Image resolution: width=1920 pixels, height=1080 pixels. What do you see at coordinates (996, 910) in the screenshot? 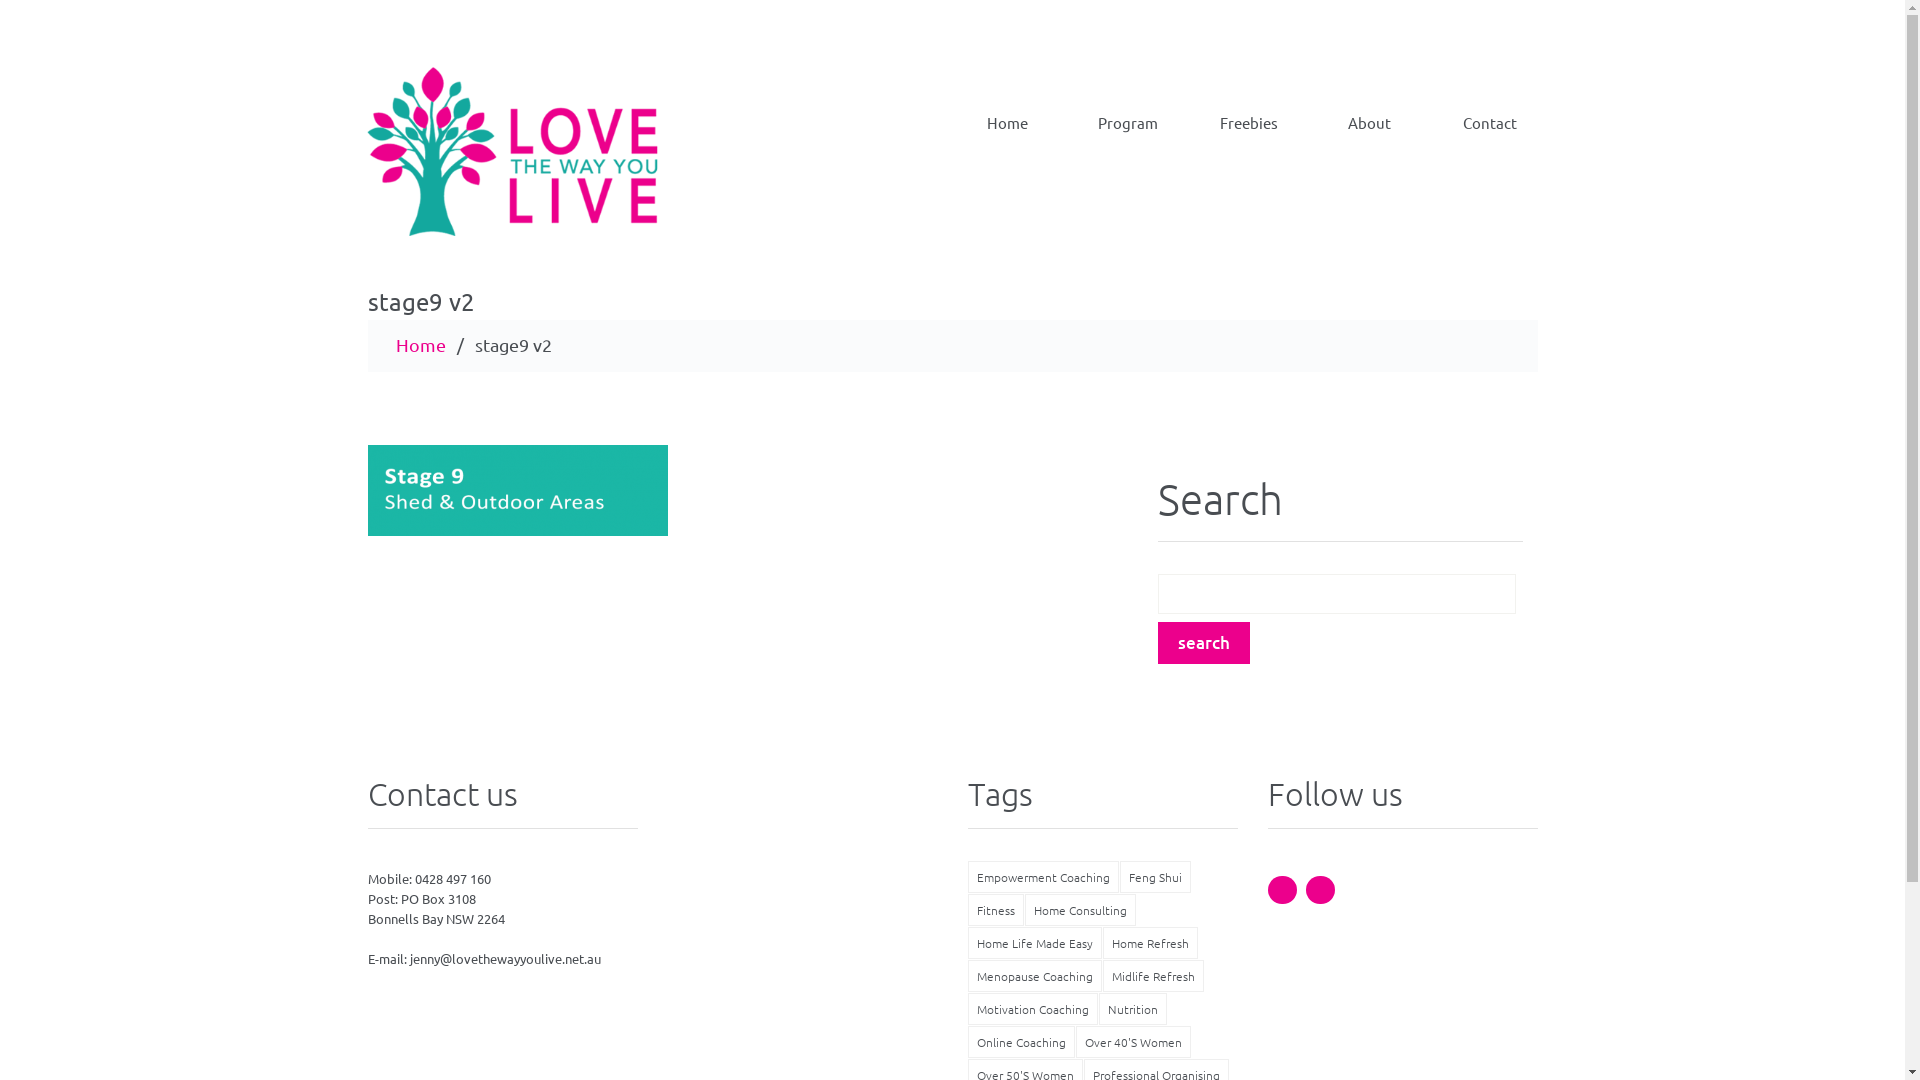
I see `Fitness` at bounding box center [996, 910].